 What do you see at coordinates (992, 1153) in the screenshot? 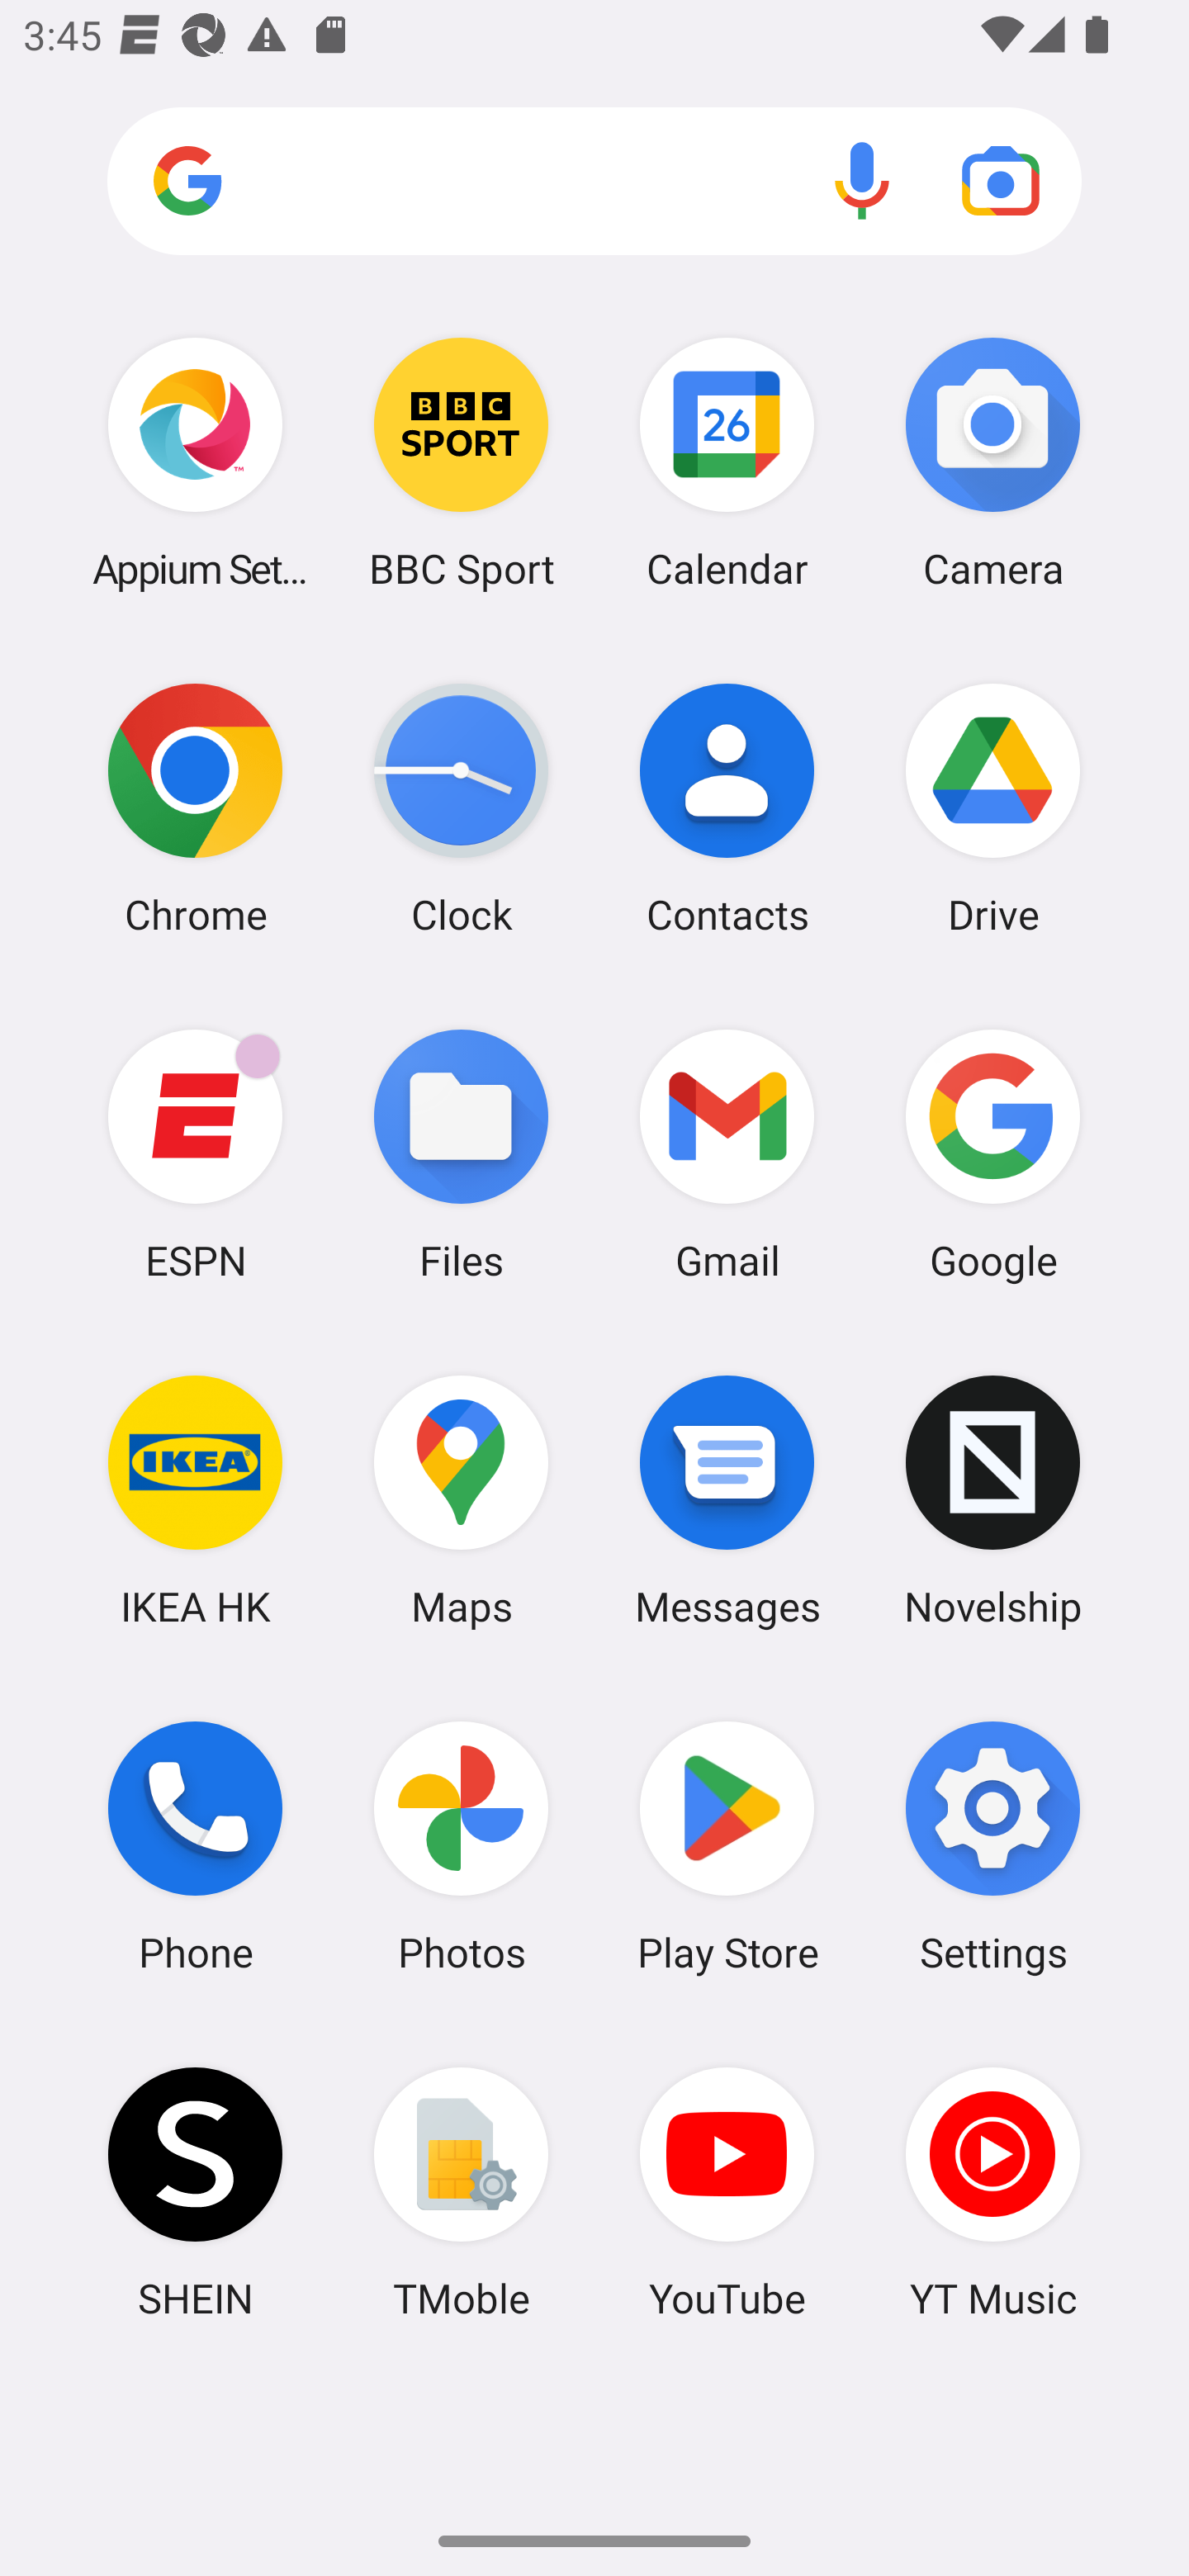
I see `Google` at bounding box center [992, 1153].